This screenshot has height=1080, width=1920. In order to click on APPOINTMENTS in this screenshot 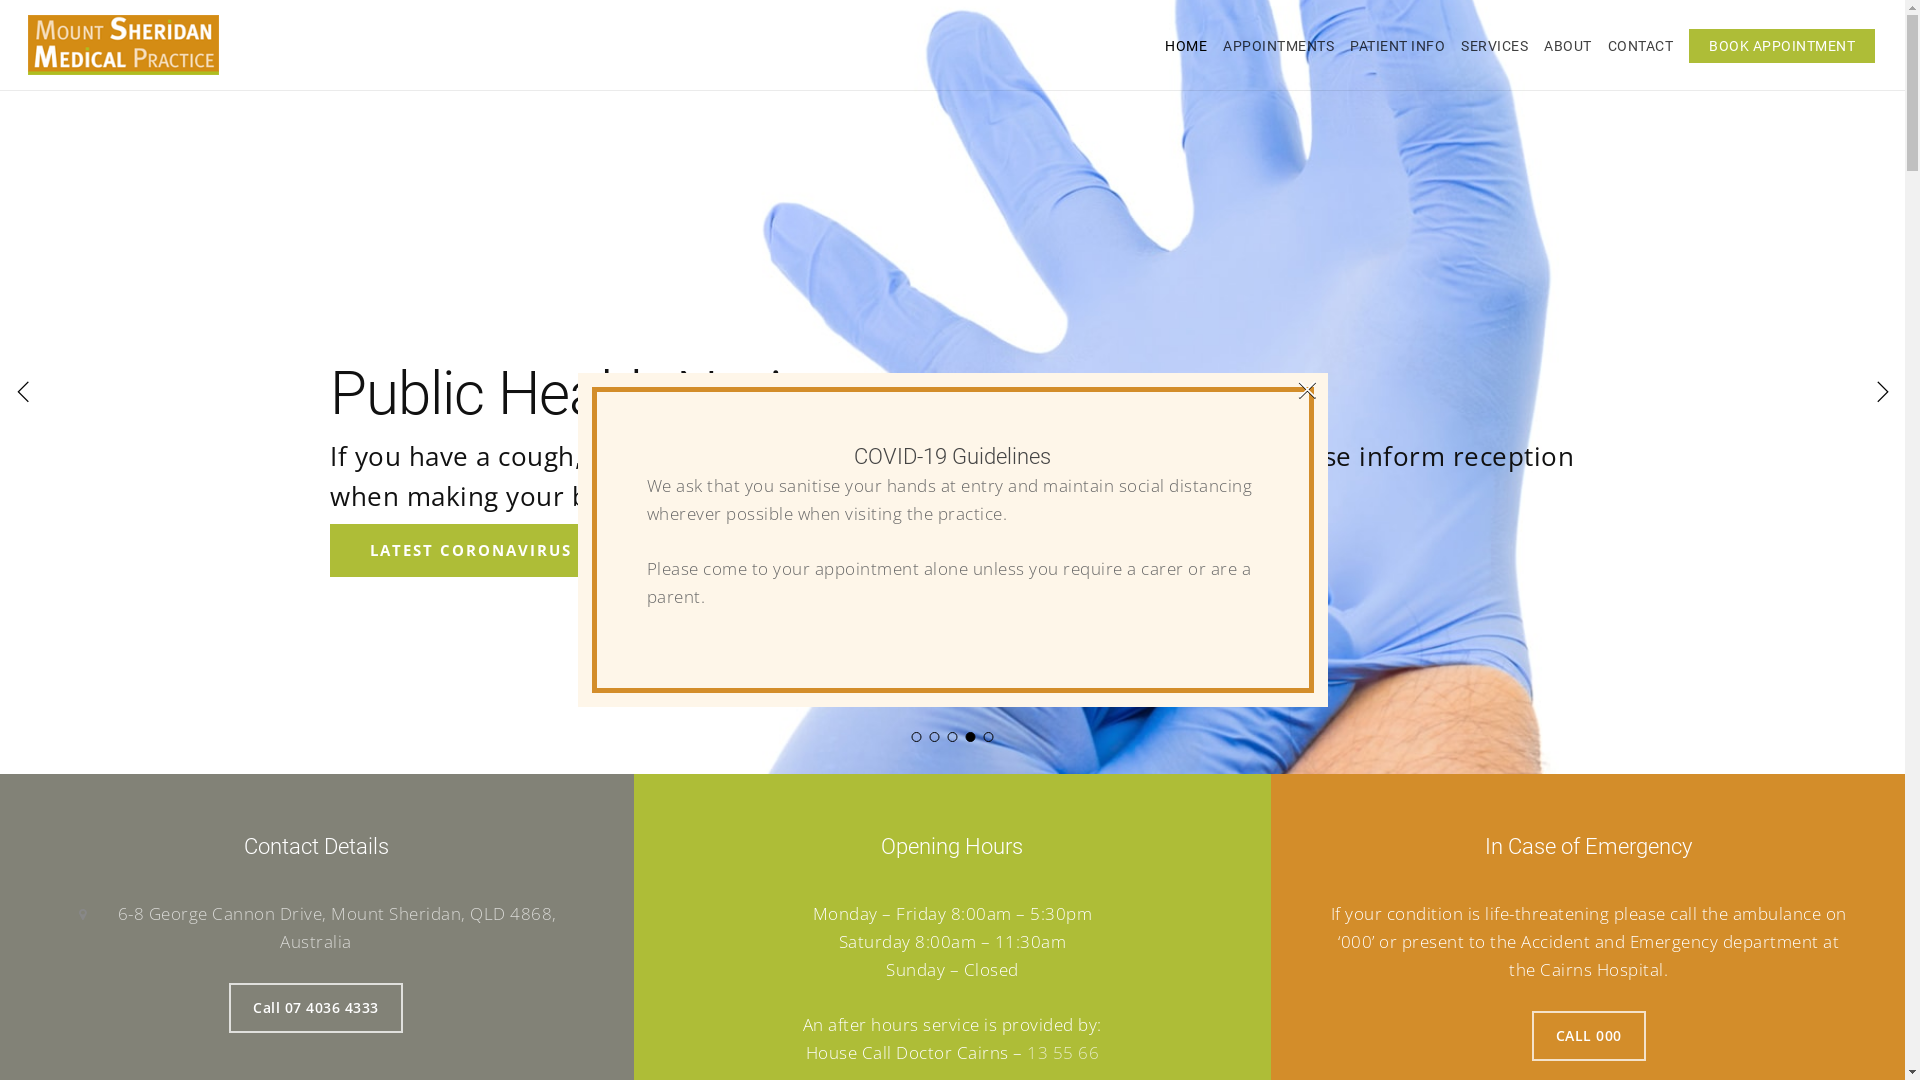, I will do `click(1278, 46)`.